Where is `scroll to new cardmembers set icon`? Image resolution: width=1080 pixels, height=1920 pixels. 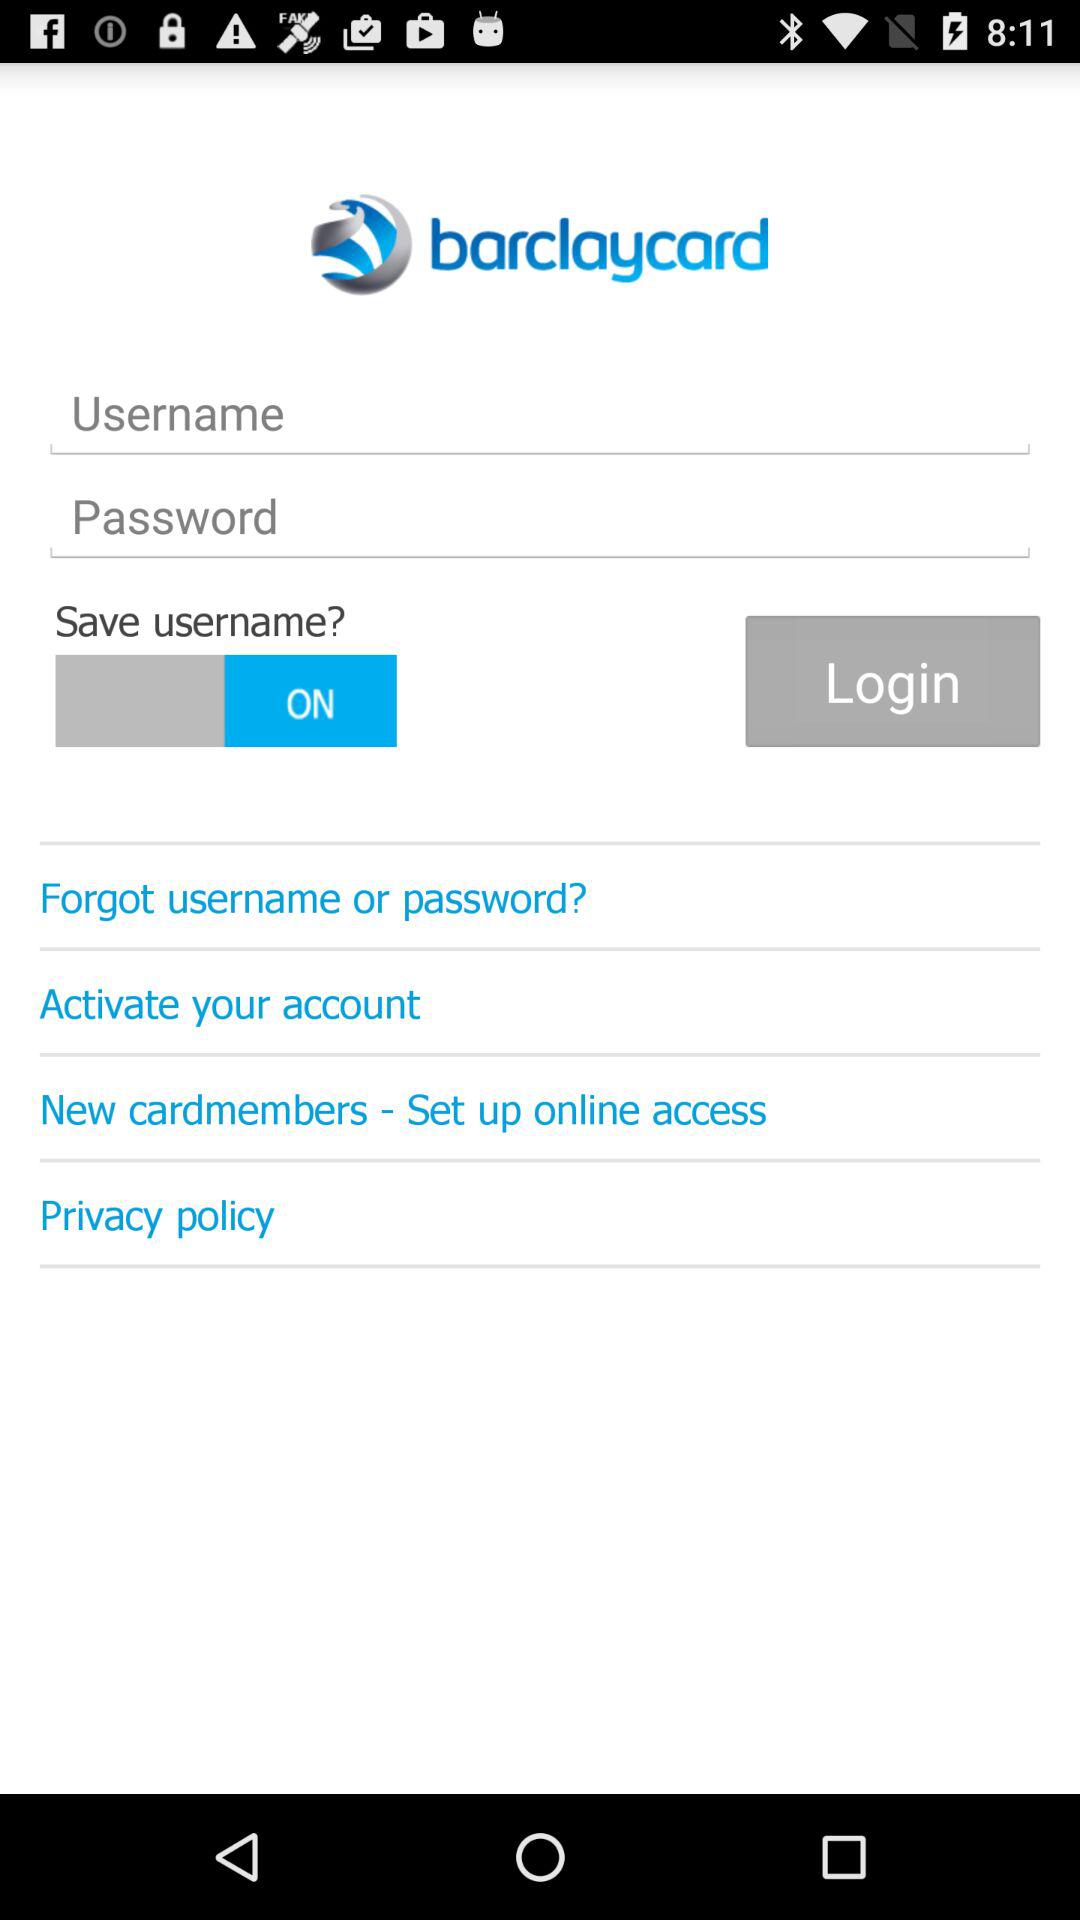 scroll to new cardmembers set icon is located at coordinates (540, 1107).